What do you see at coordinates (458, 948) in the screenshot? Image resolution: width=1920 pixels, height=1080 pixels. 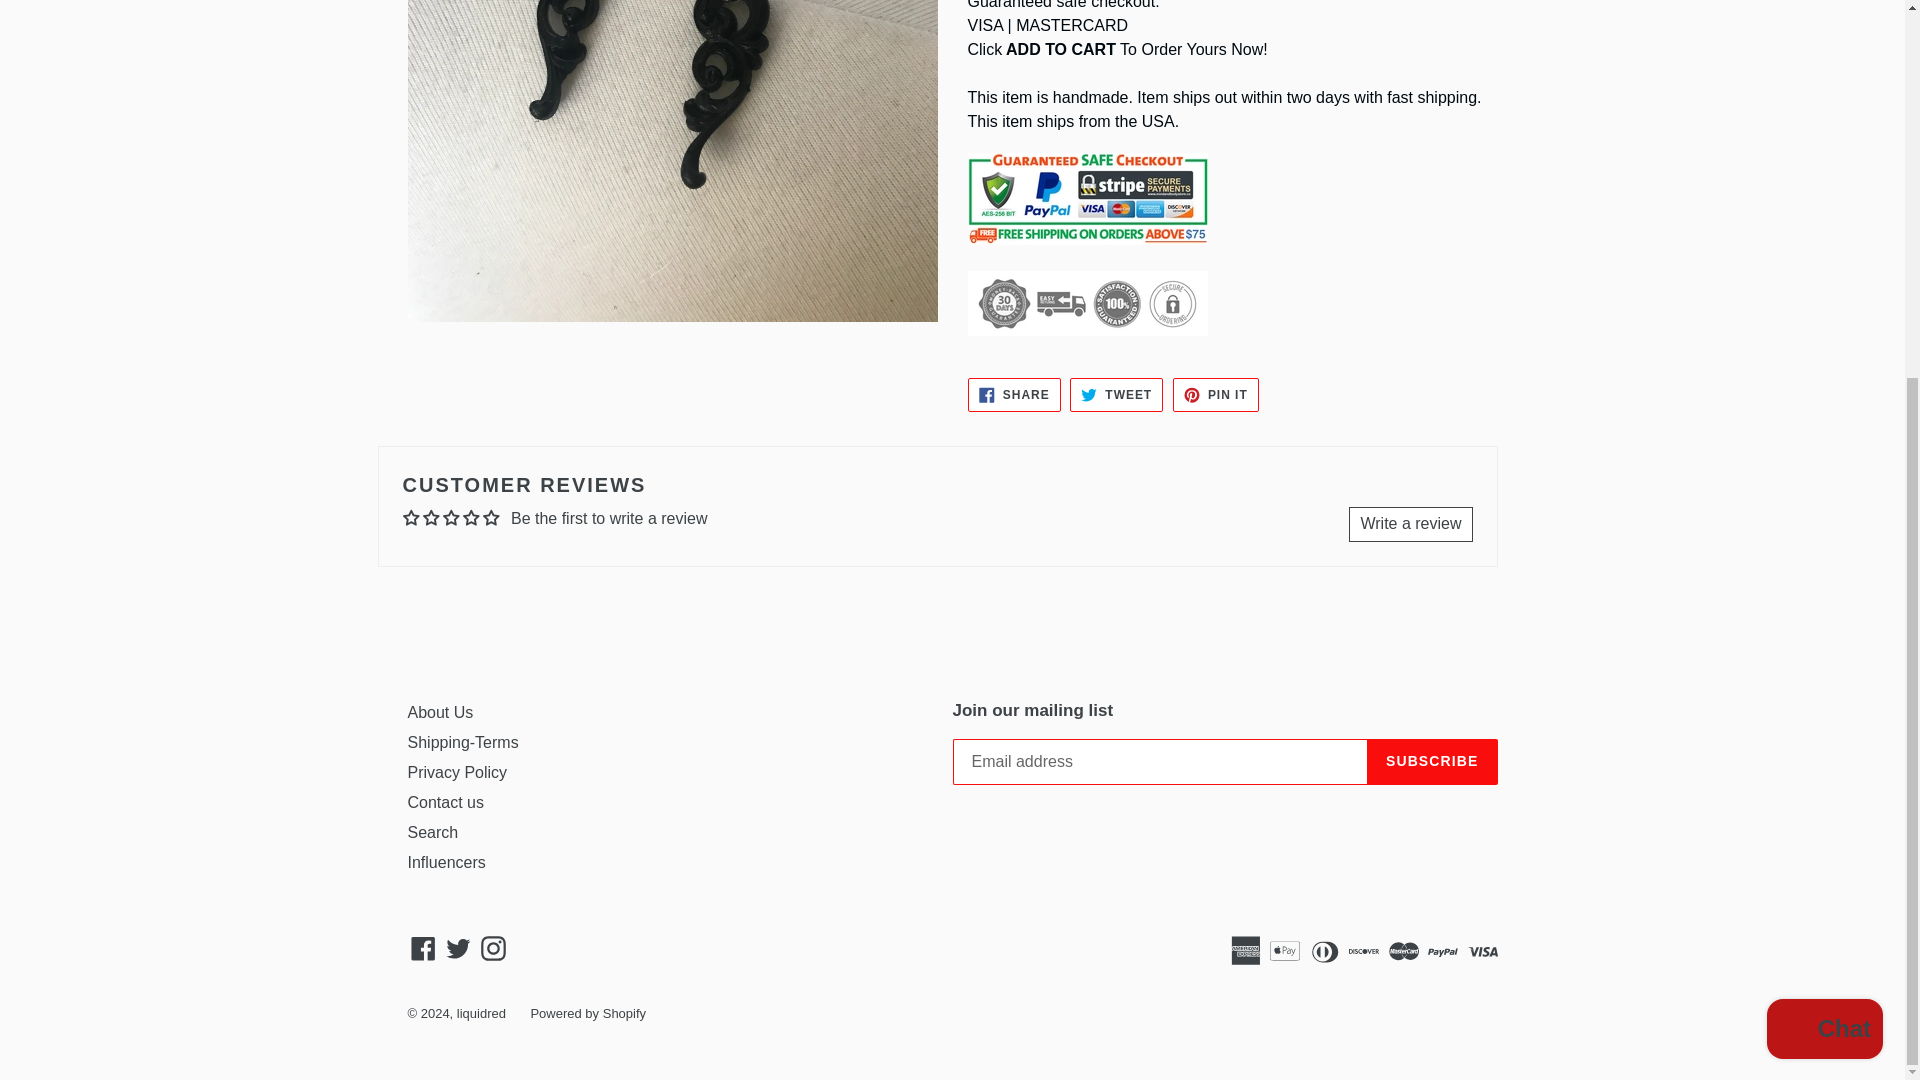 I see `liquidred on Twitter` at bounding box center [458, 948].